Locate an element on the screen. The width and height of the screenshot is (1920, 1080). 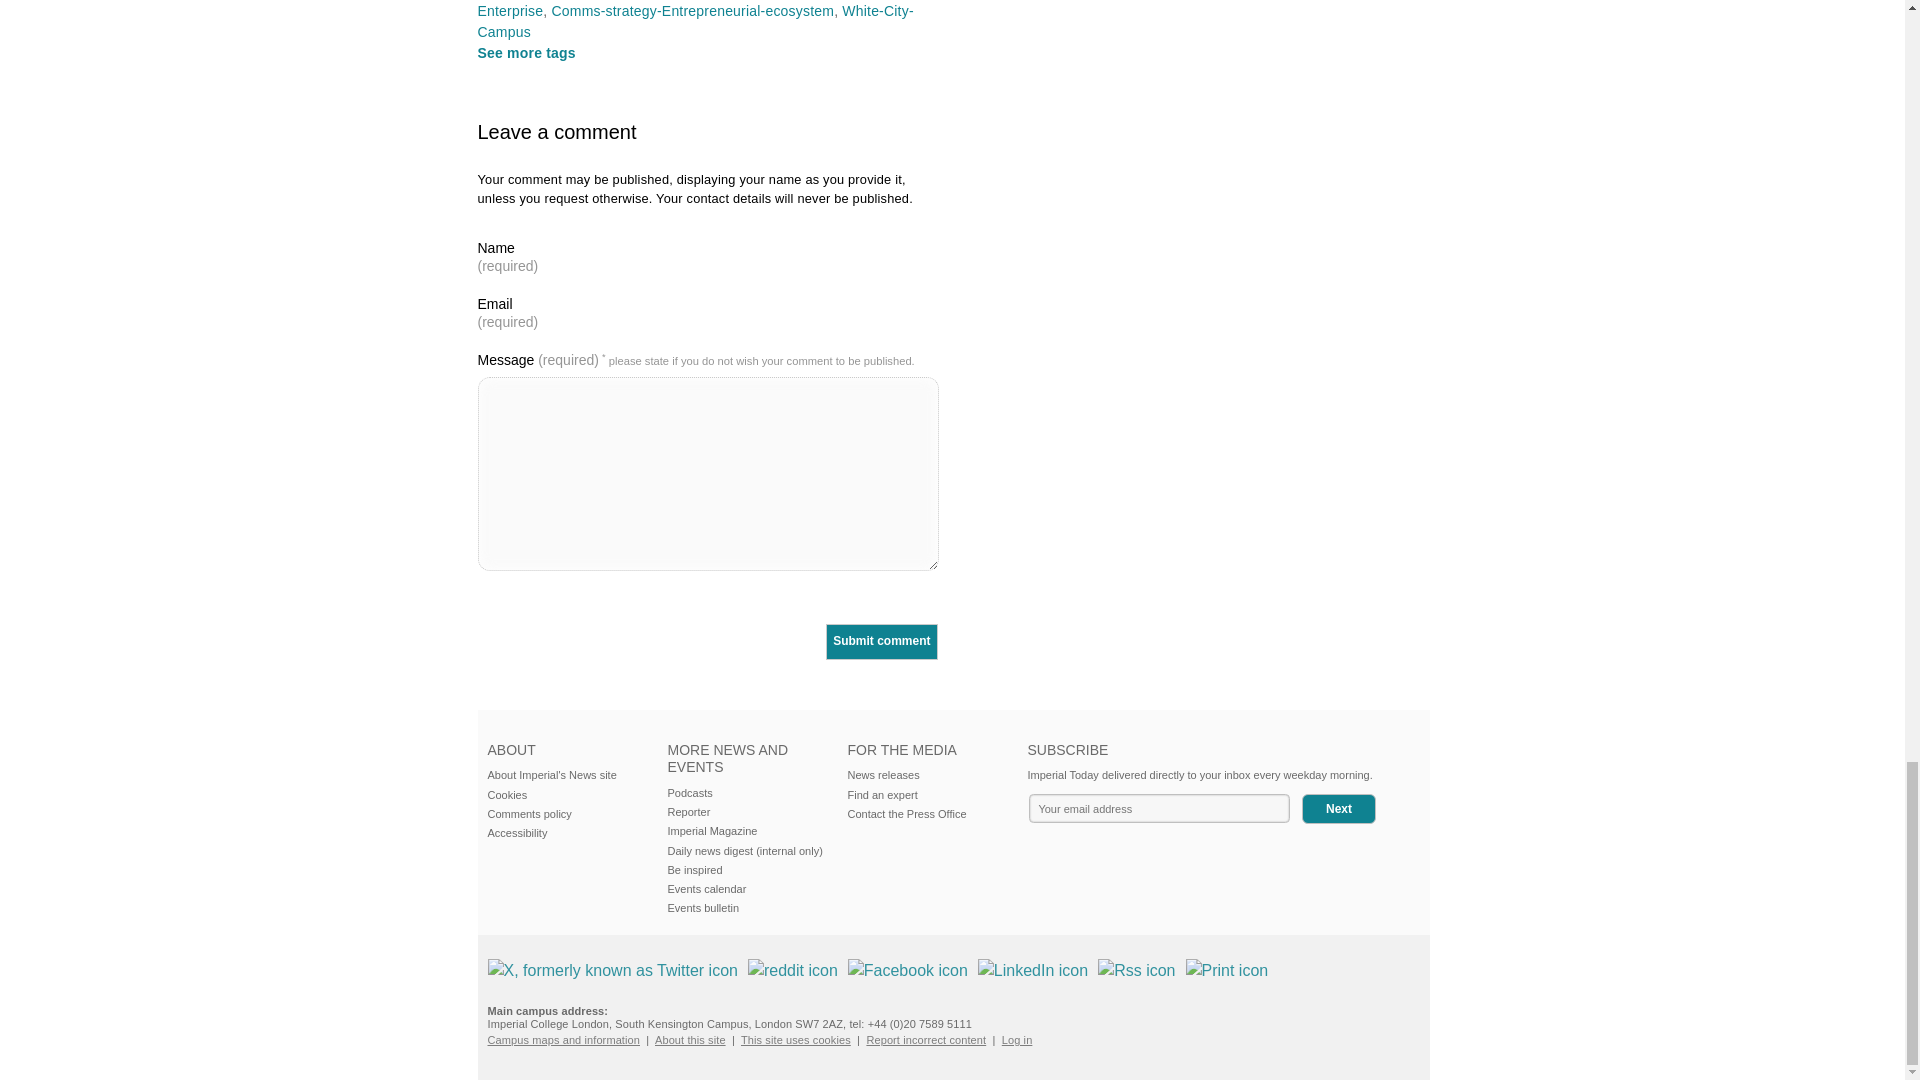
Submit comment is located at coordinates (880, 642).